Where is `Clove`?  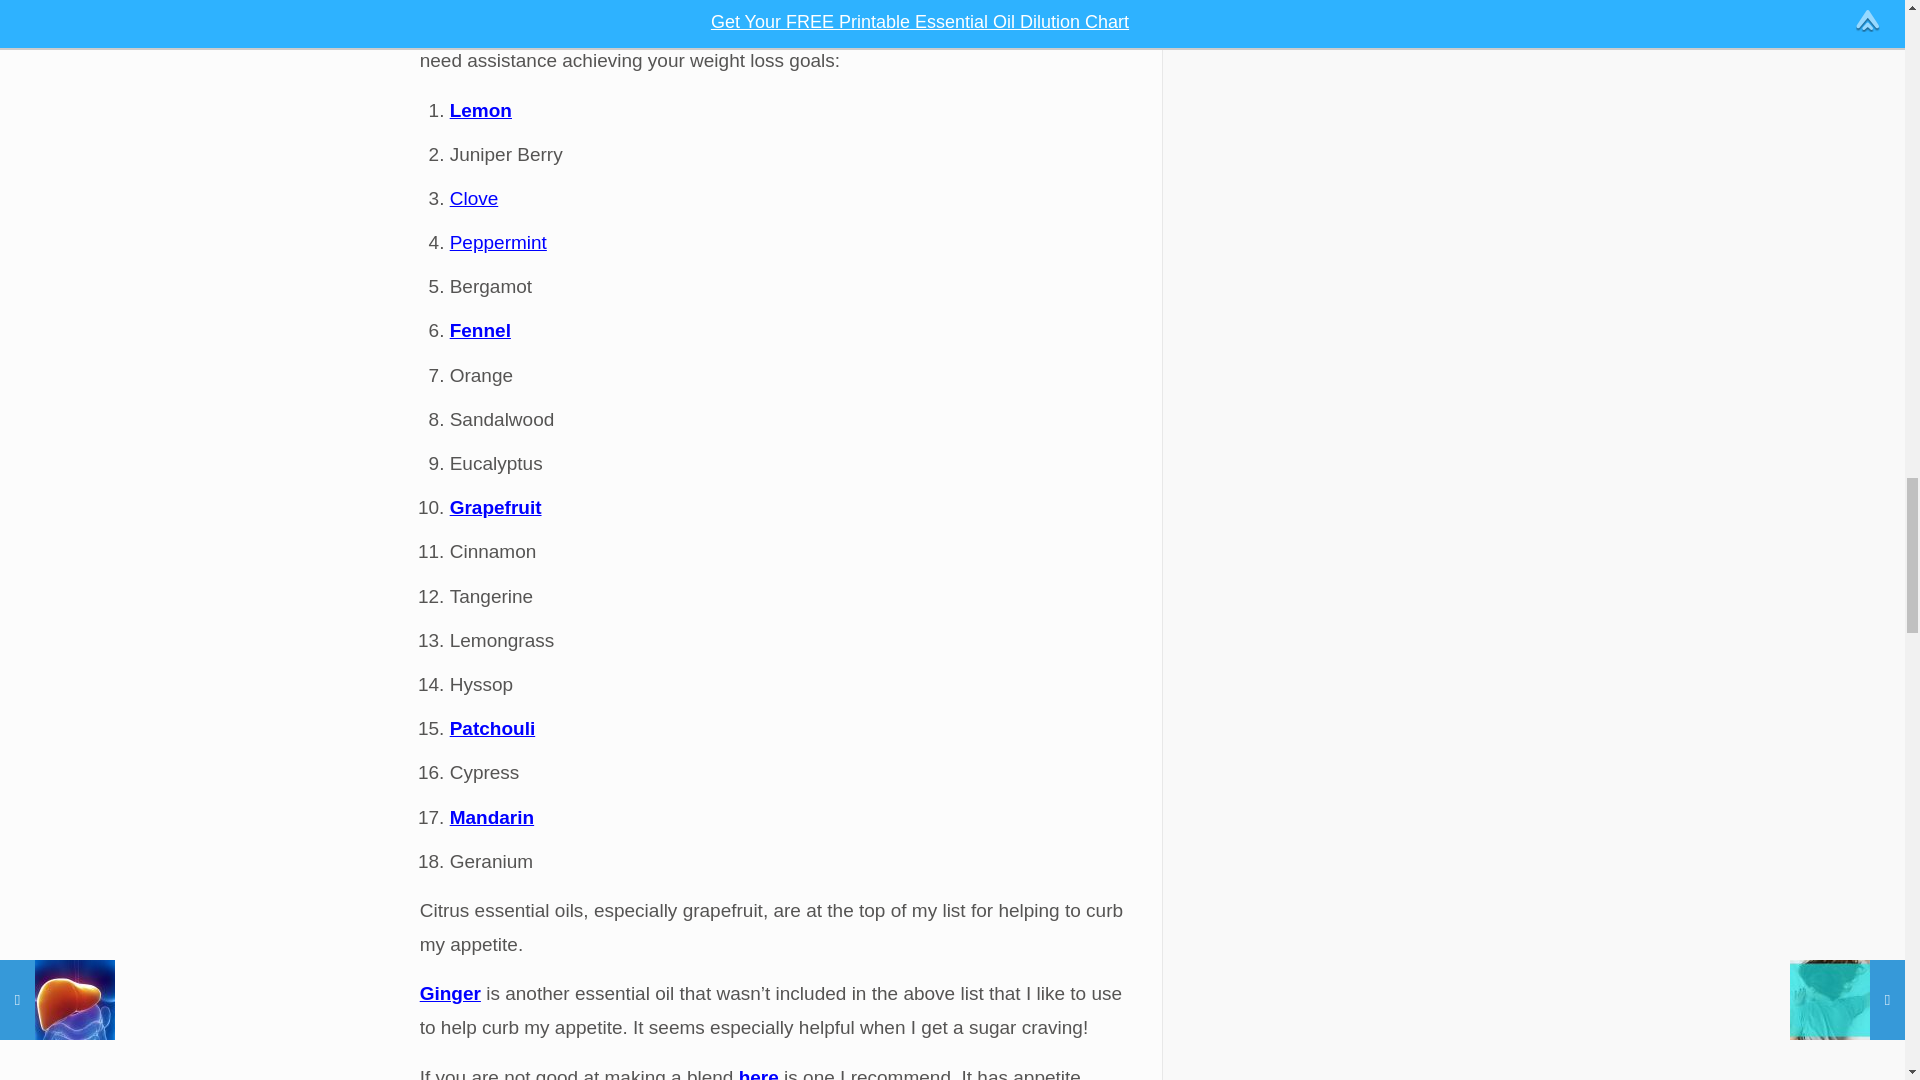 Clove is located at coordinates (474, 198).